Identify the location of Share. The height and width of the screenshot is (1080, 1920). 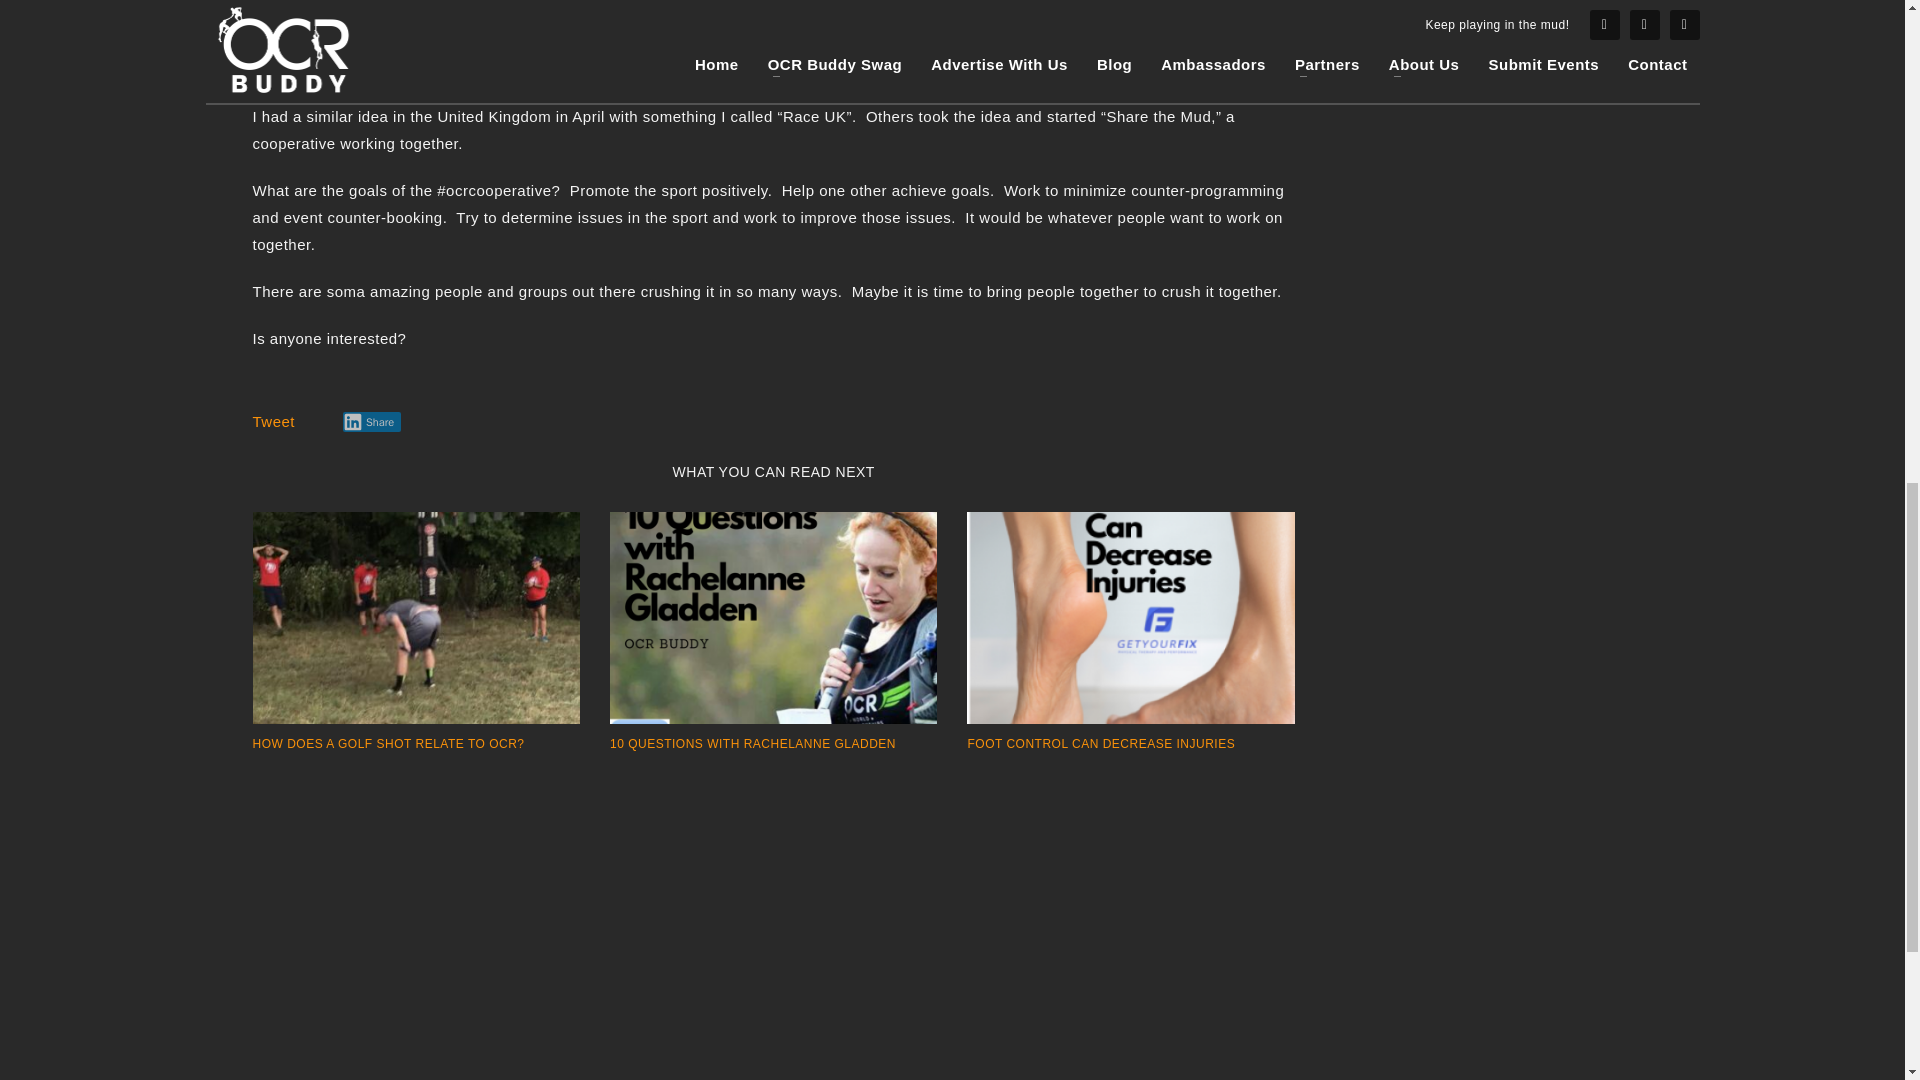
(371, 422).